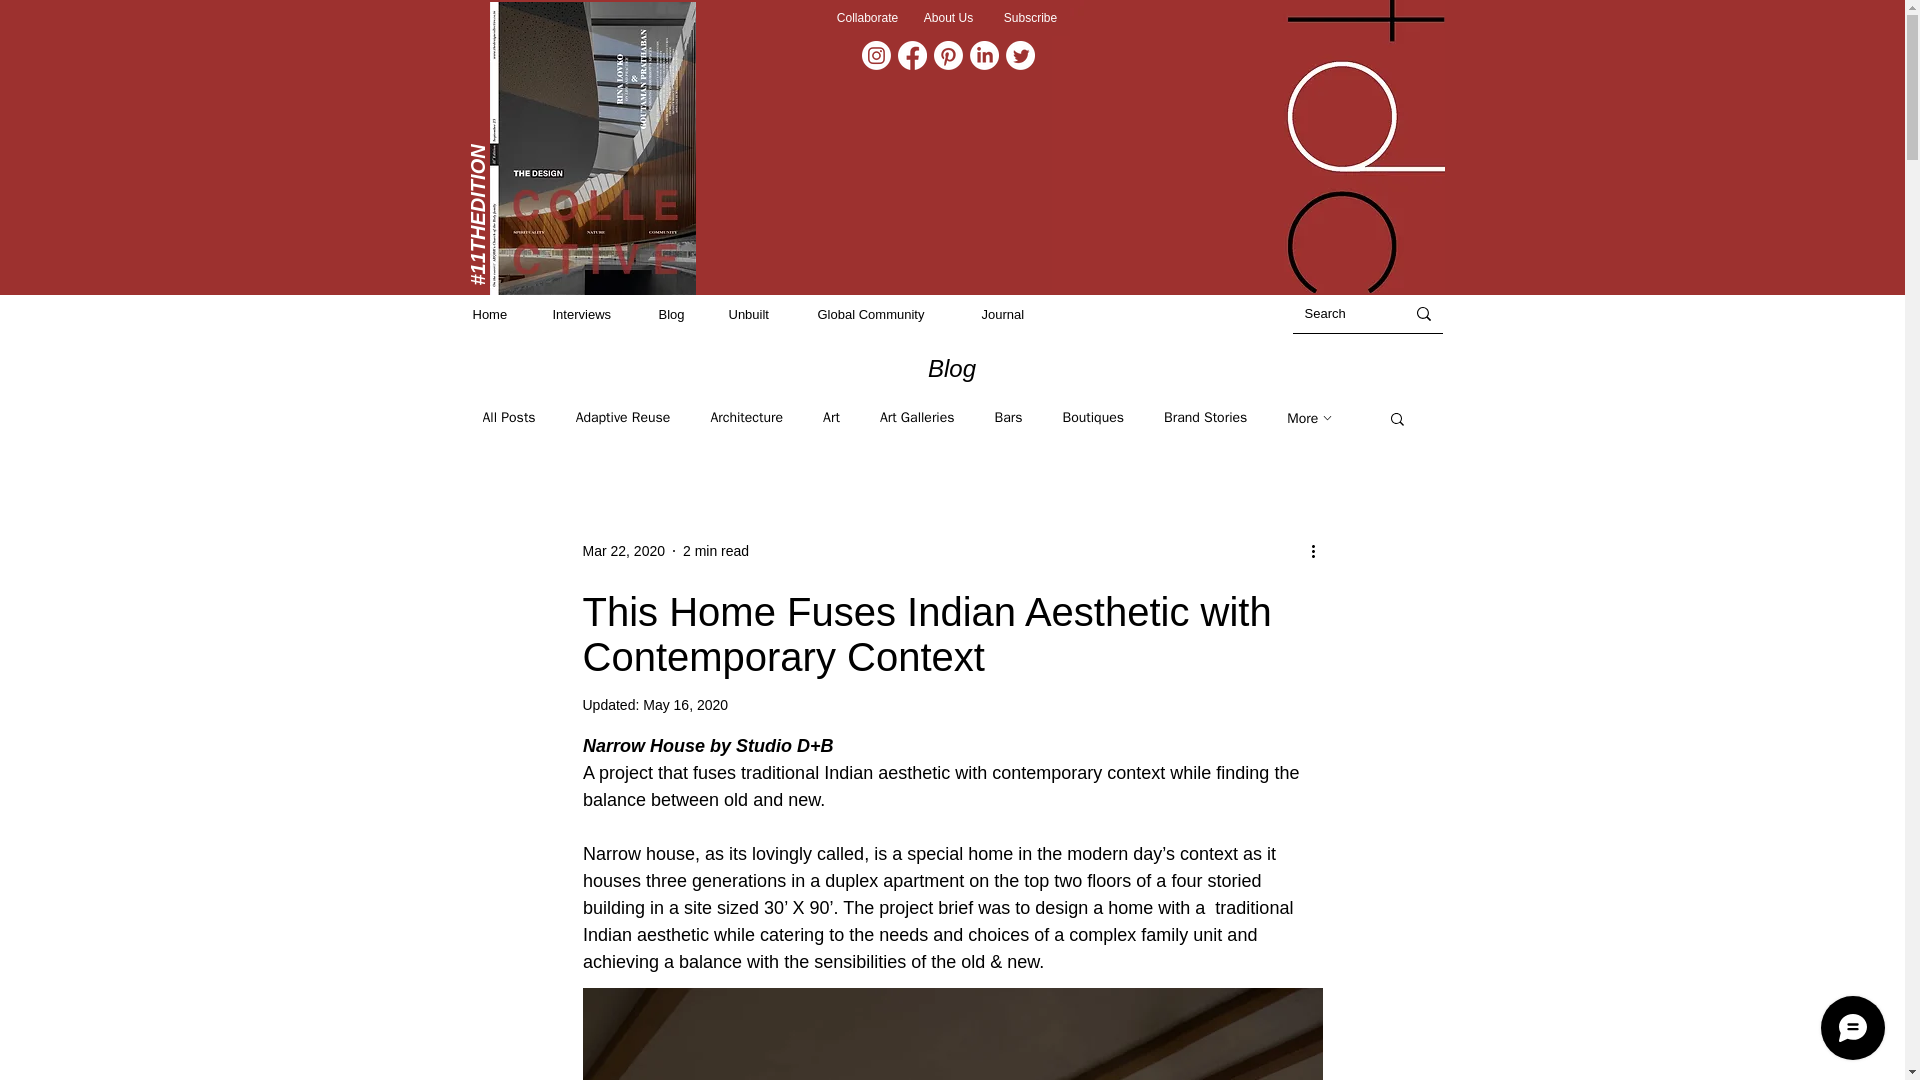 Image resolution: width=1920 pixels, height=1080 pixels. Describe the element at coordinates (685, 704) in the screenshot. I see `May 16, 2020` at that location.